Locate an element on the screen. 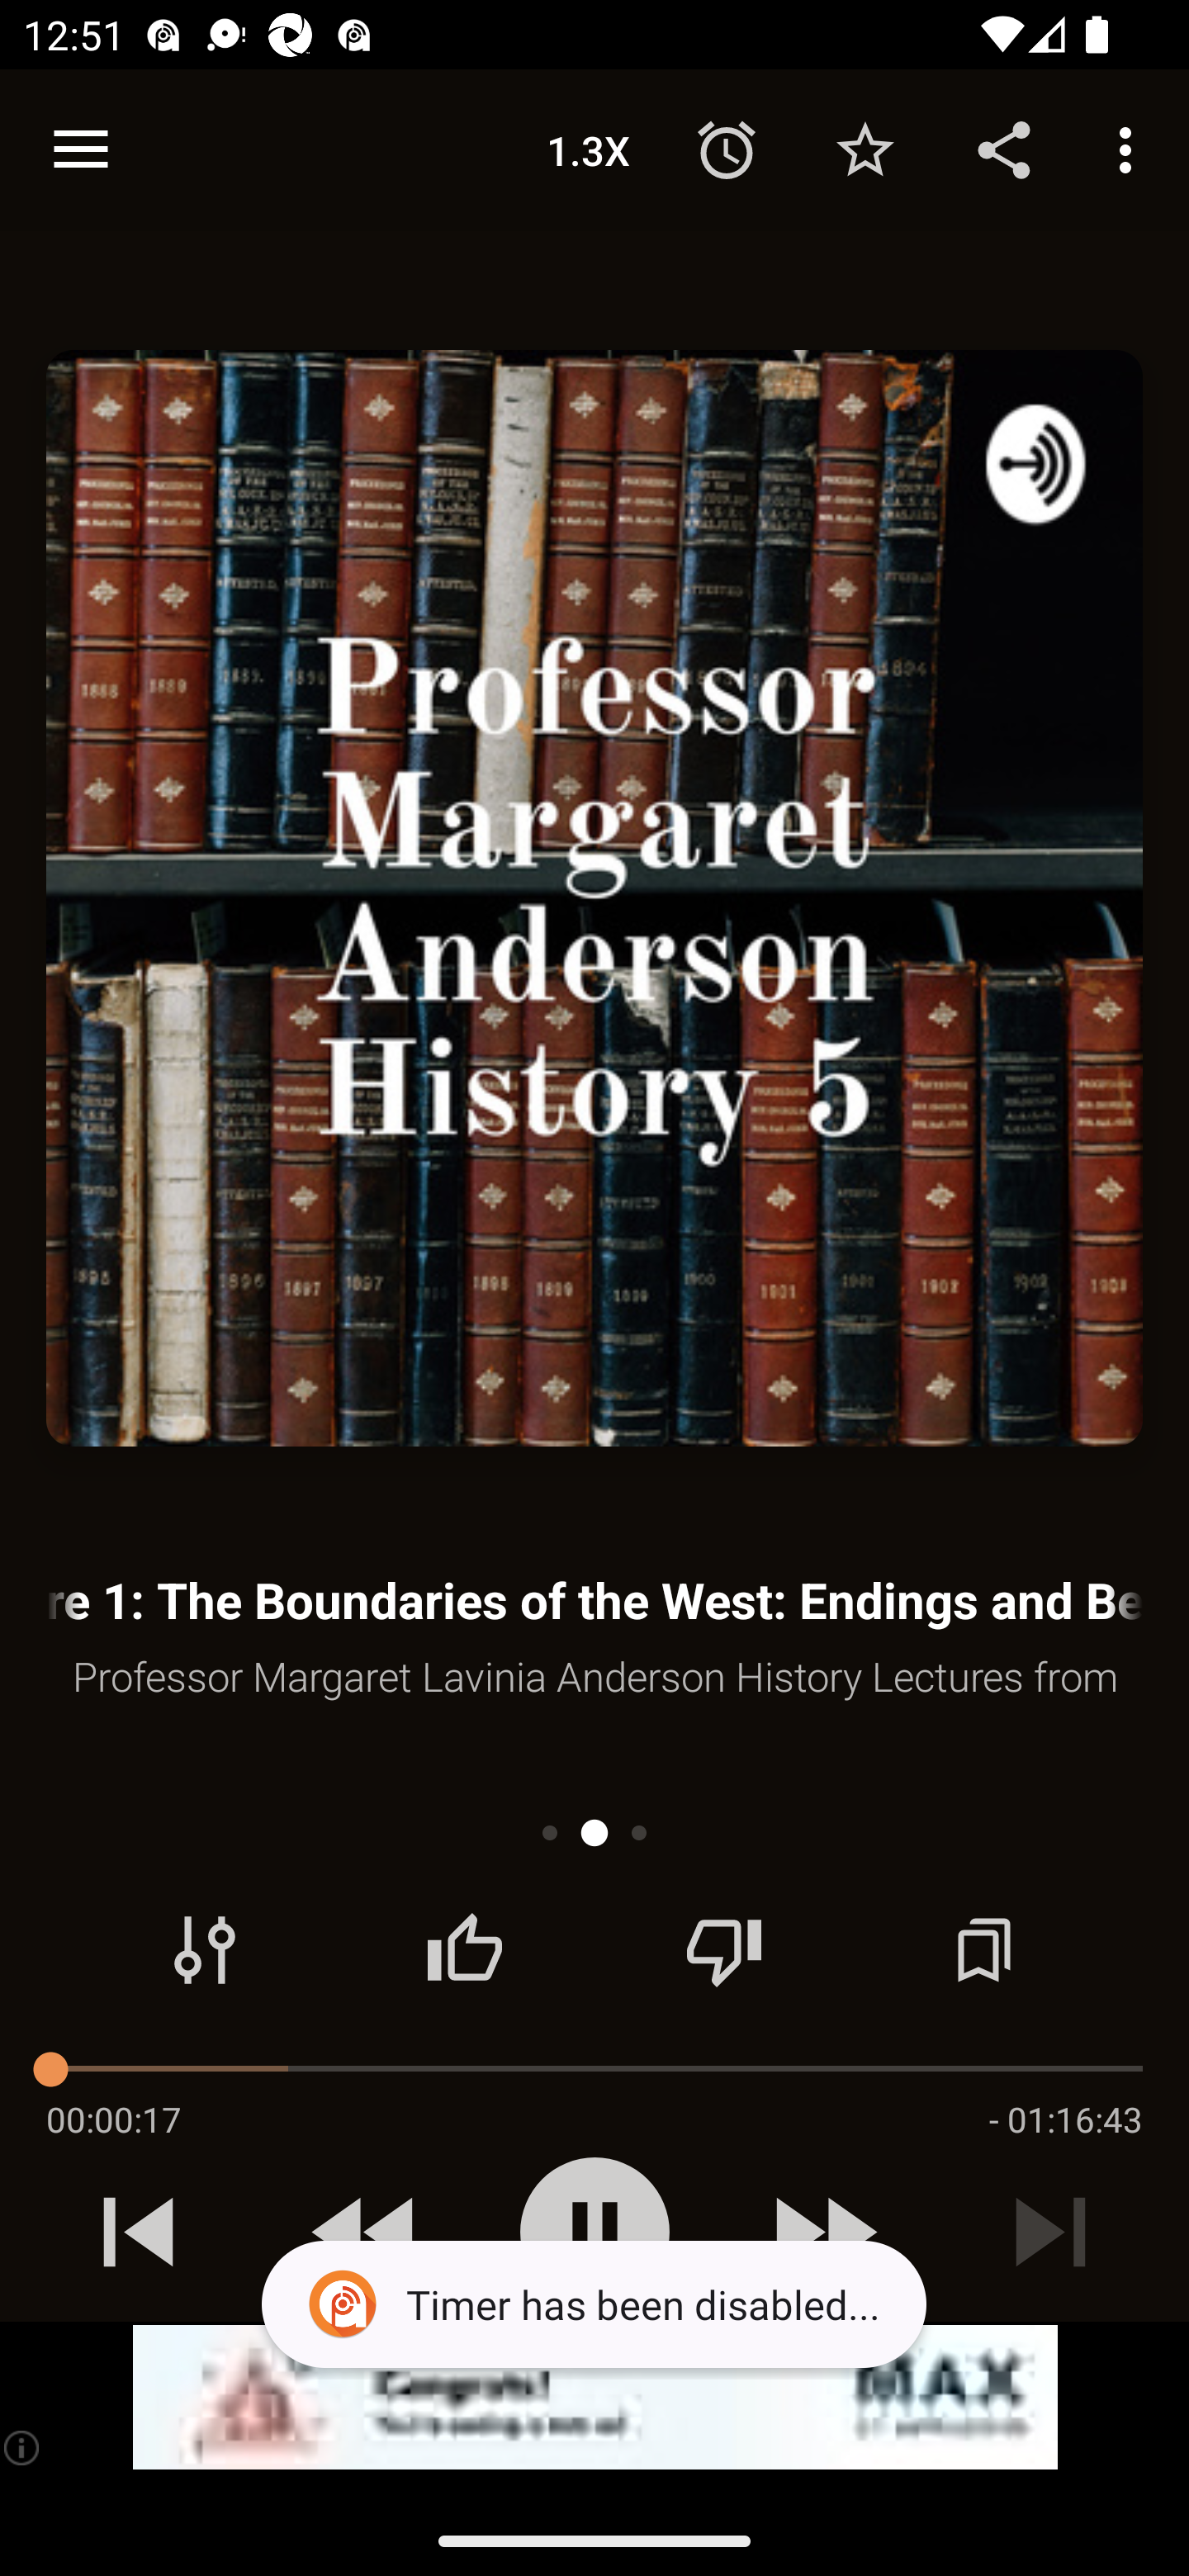 Image resolution: width=1189 pixels, height=2576 pixels. Next track is located at coordinates (1050, 2232).